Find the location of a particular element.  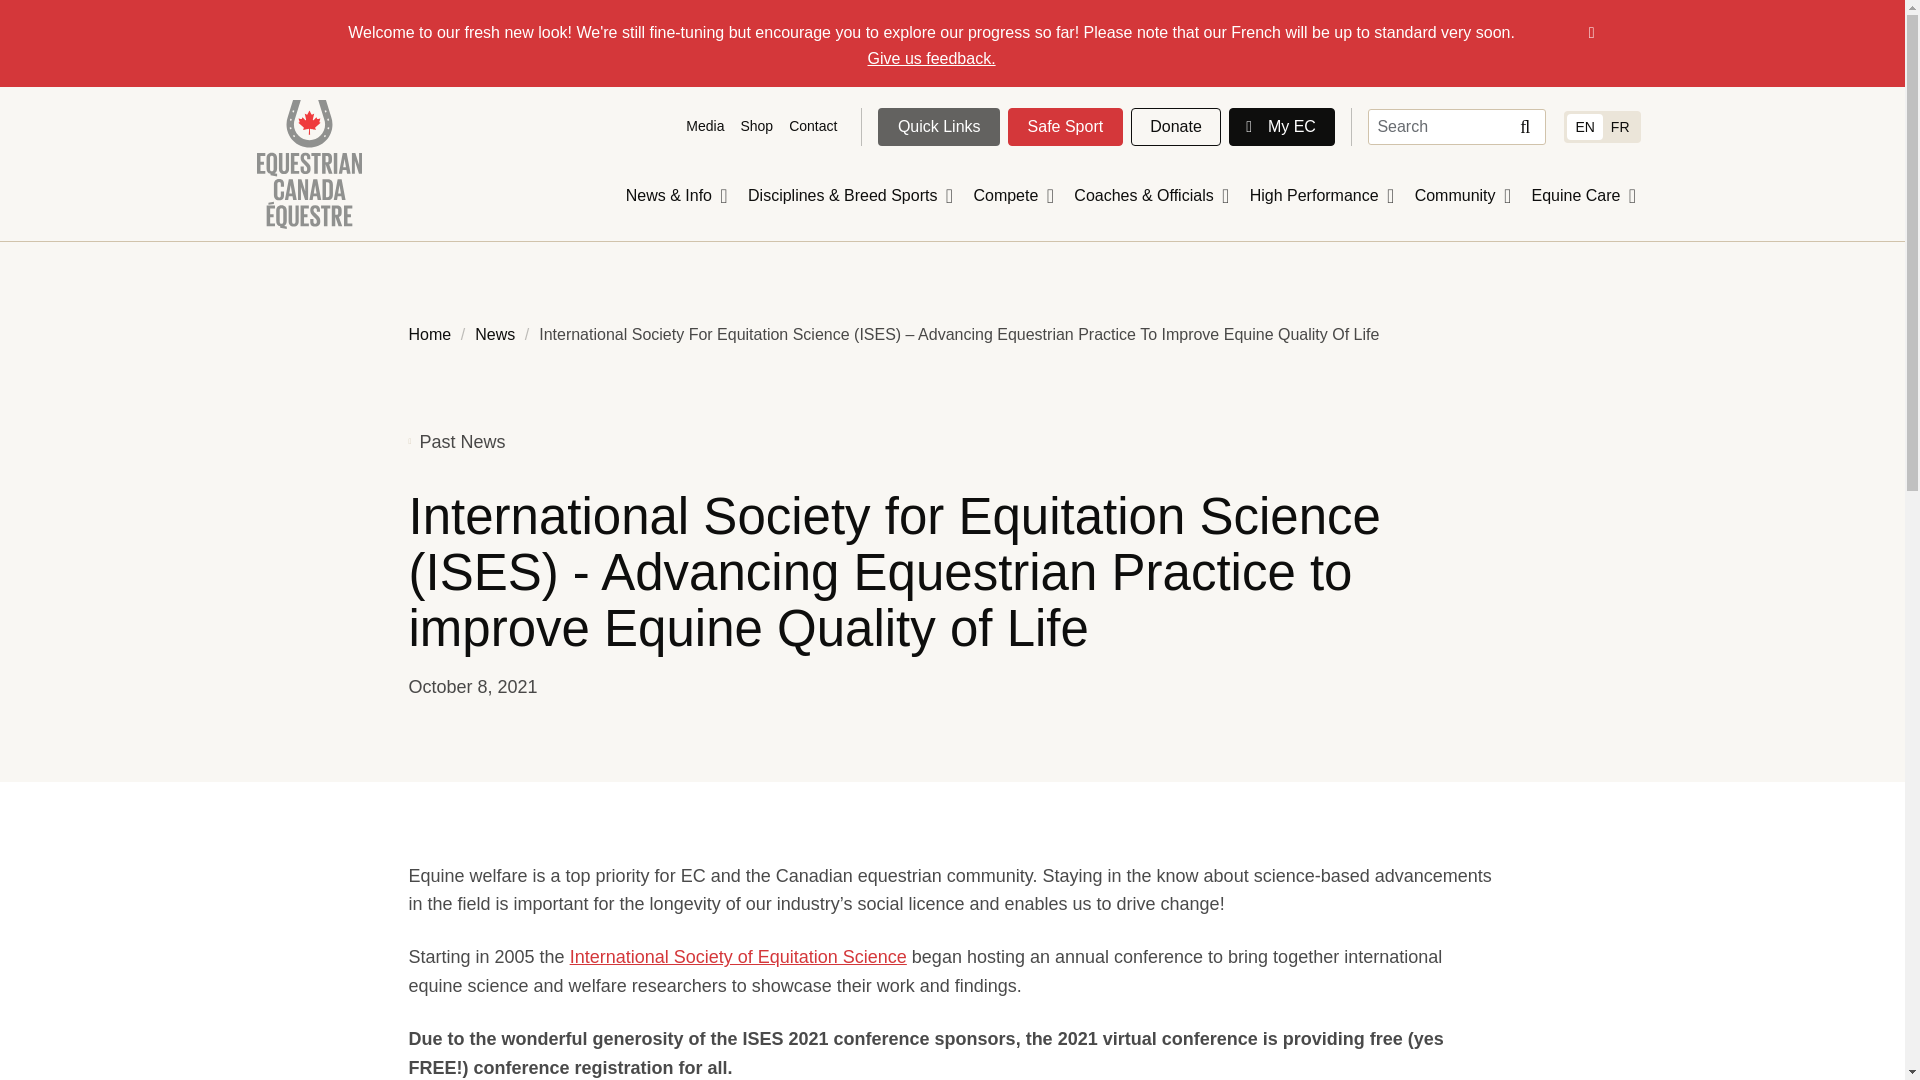

FR is located at coordinates (1620, 127).